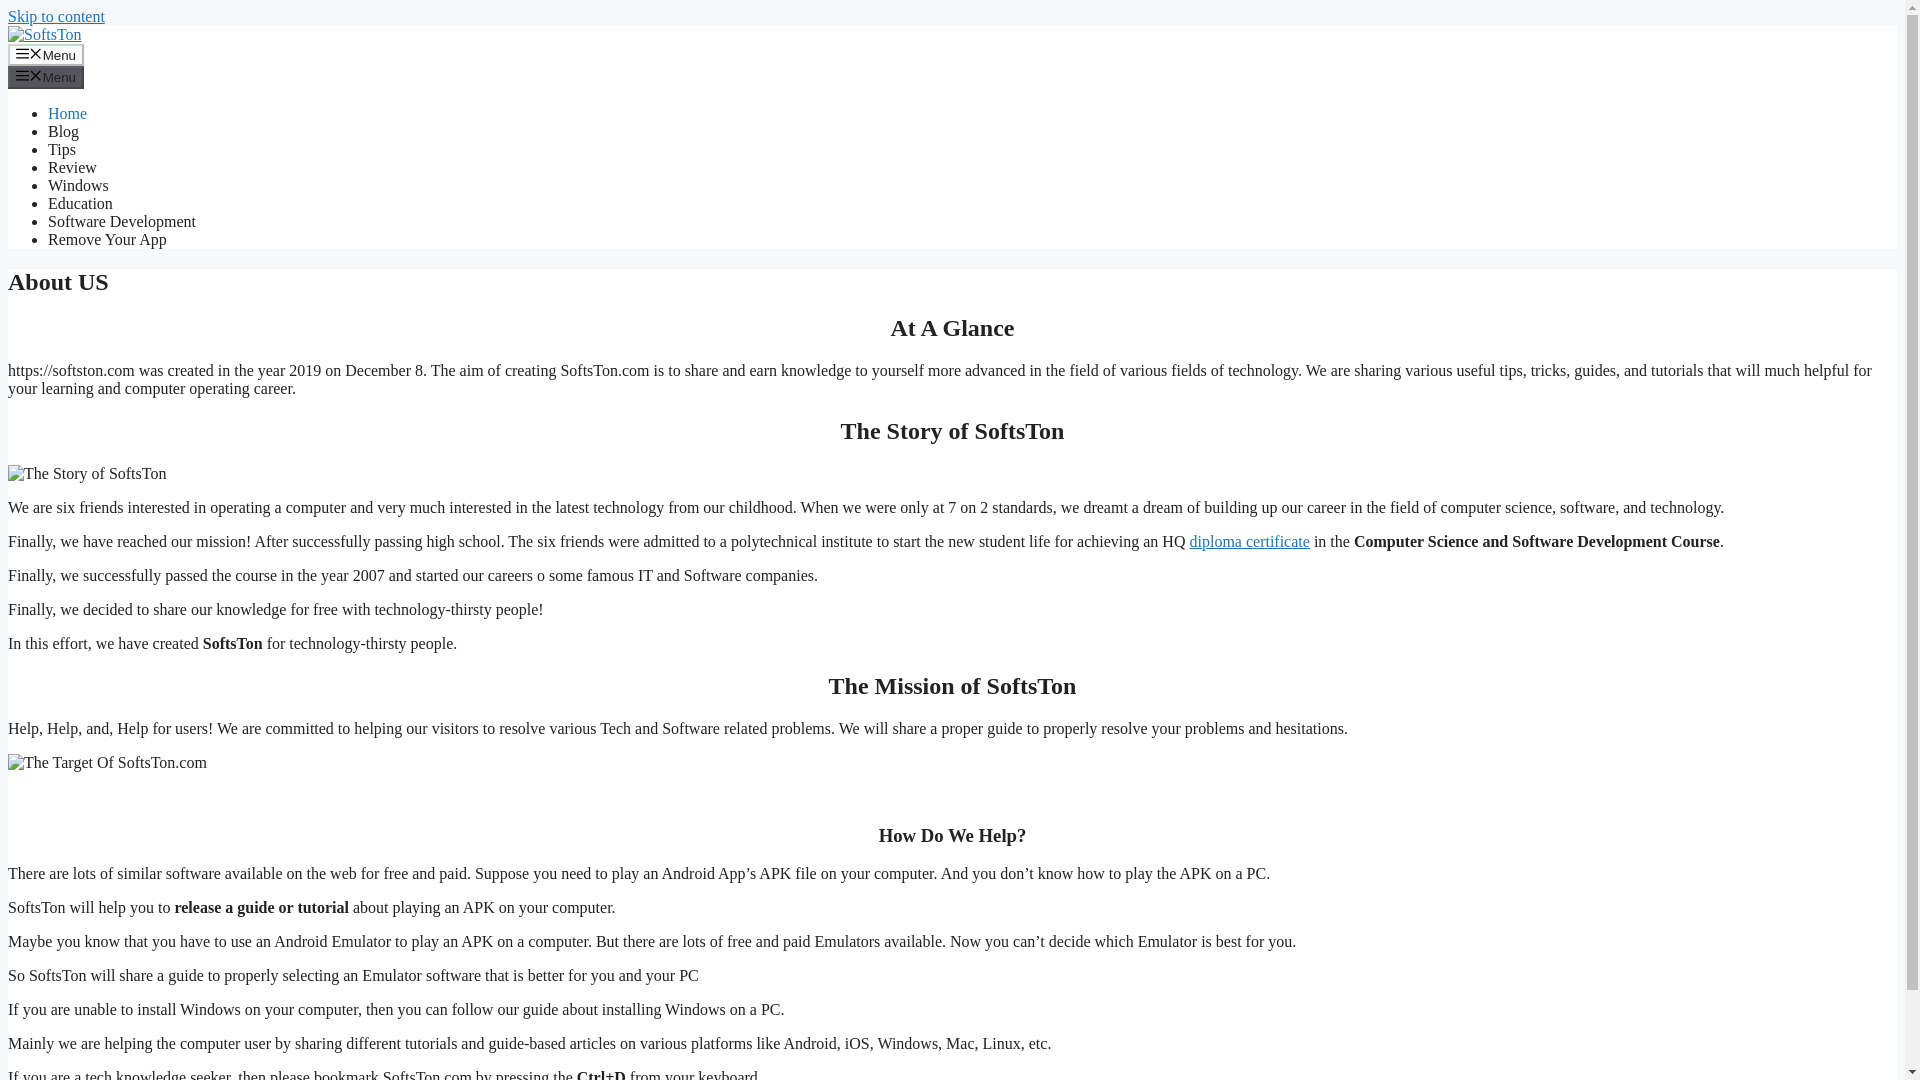  Describe the element at coordinates (46, 76) in the screenshot. I see `Menu` at that location.